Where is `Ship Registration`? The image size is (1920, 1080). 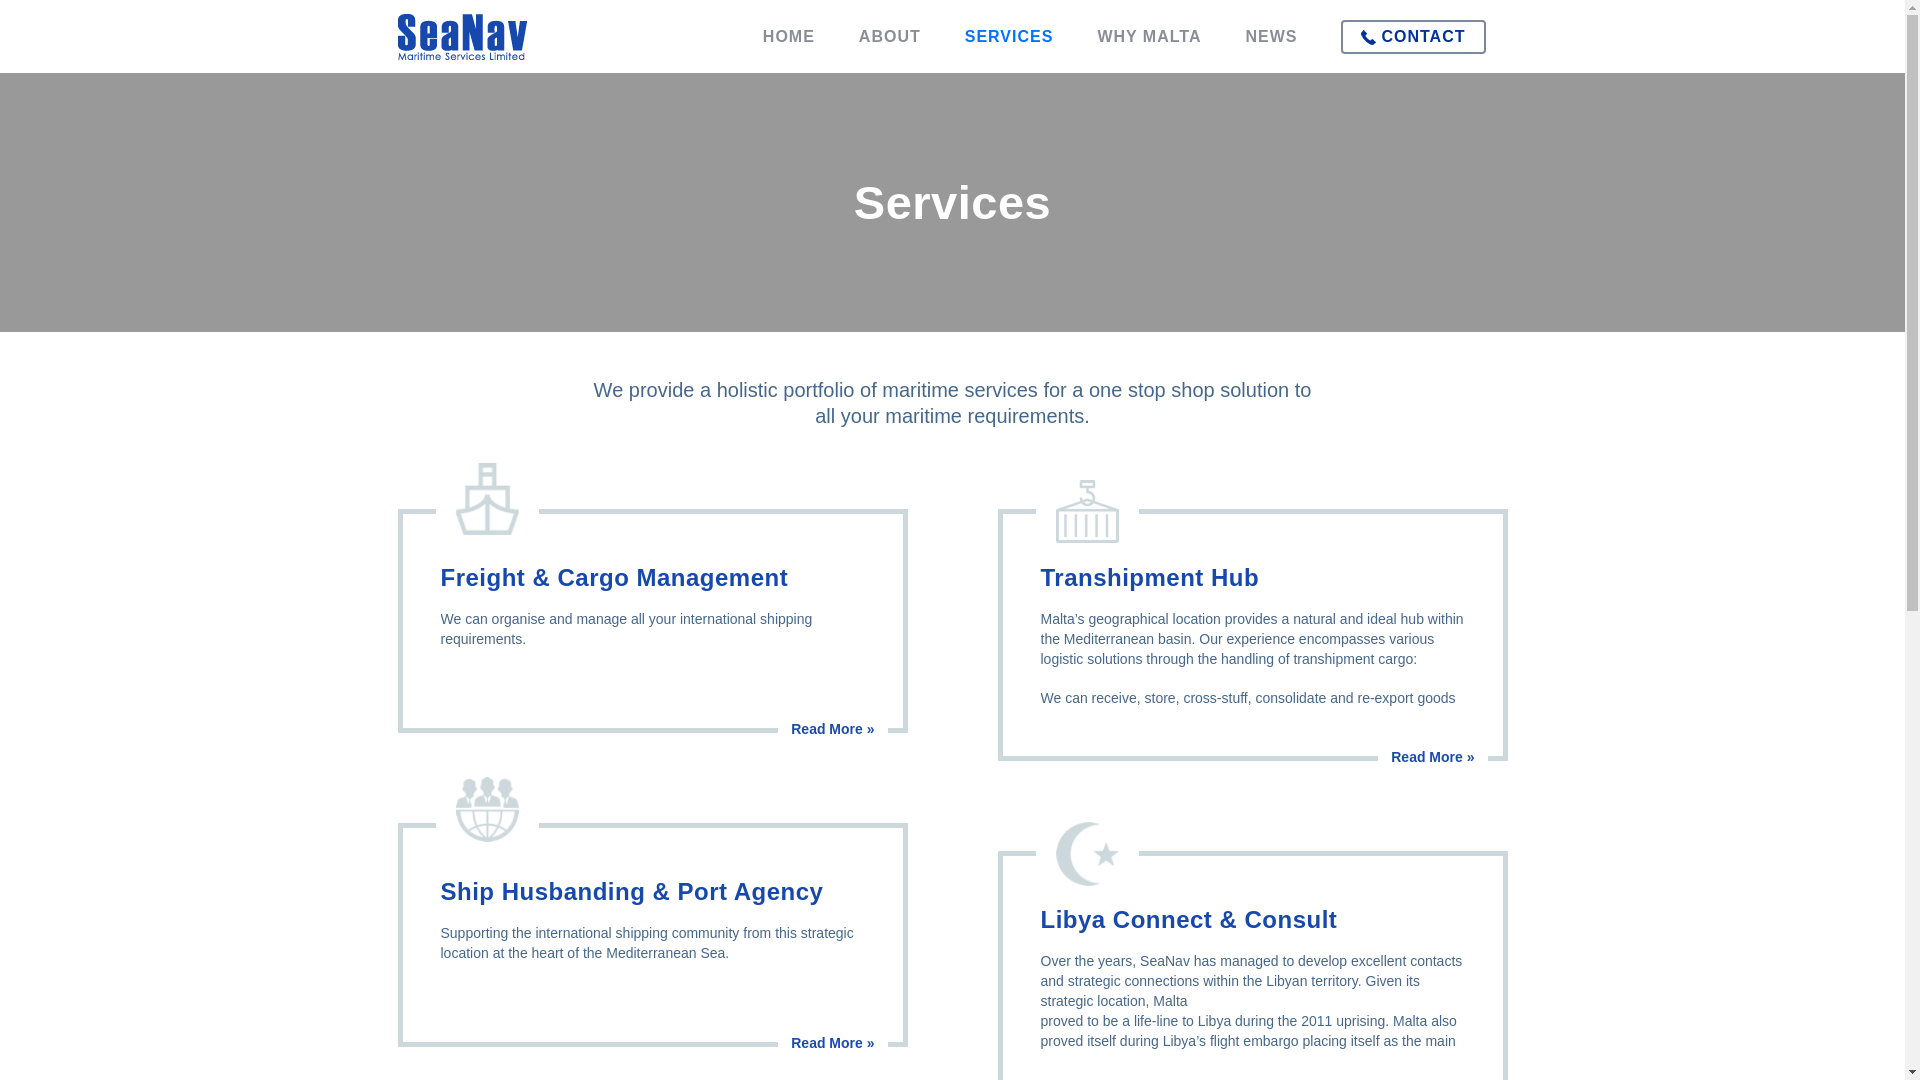
Ship Registration is located at coordinates (873, 908).